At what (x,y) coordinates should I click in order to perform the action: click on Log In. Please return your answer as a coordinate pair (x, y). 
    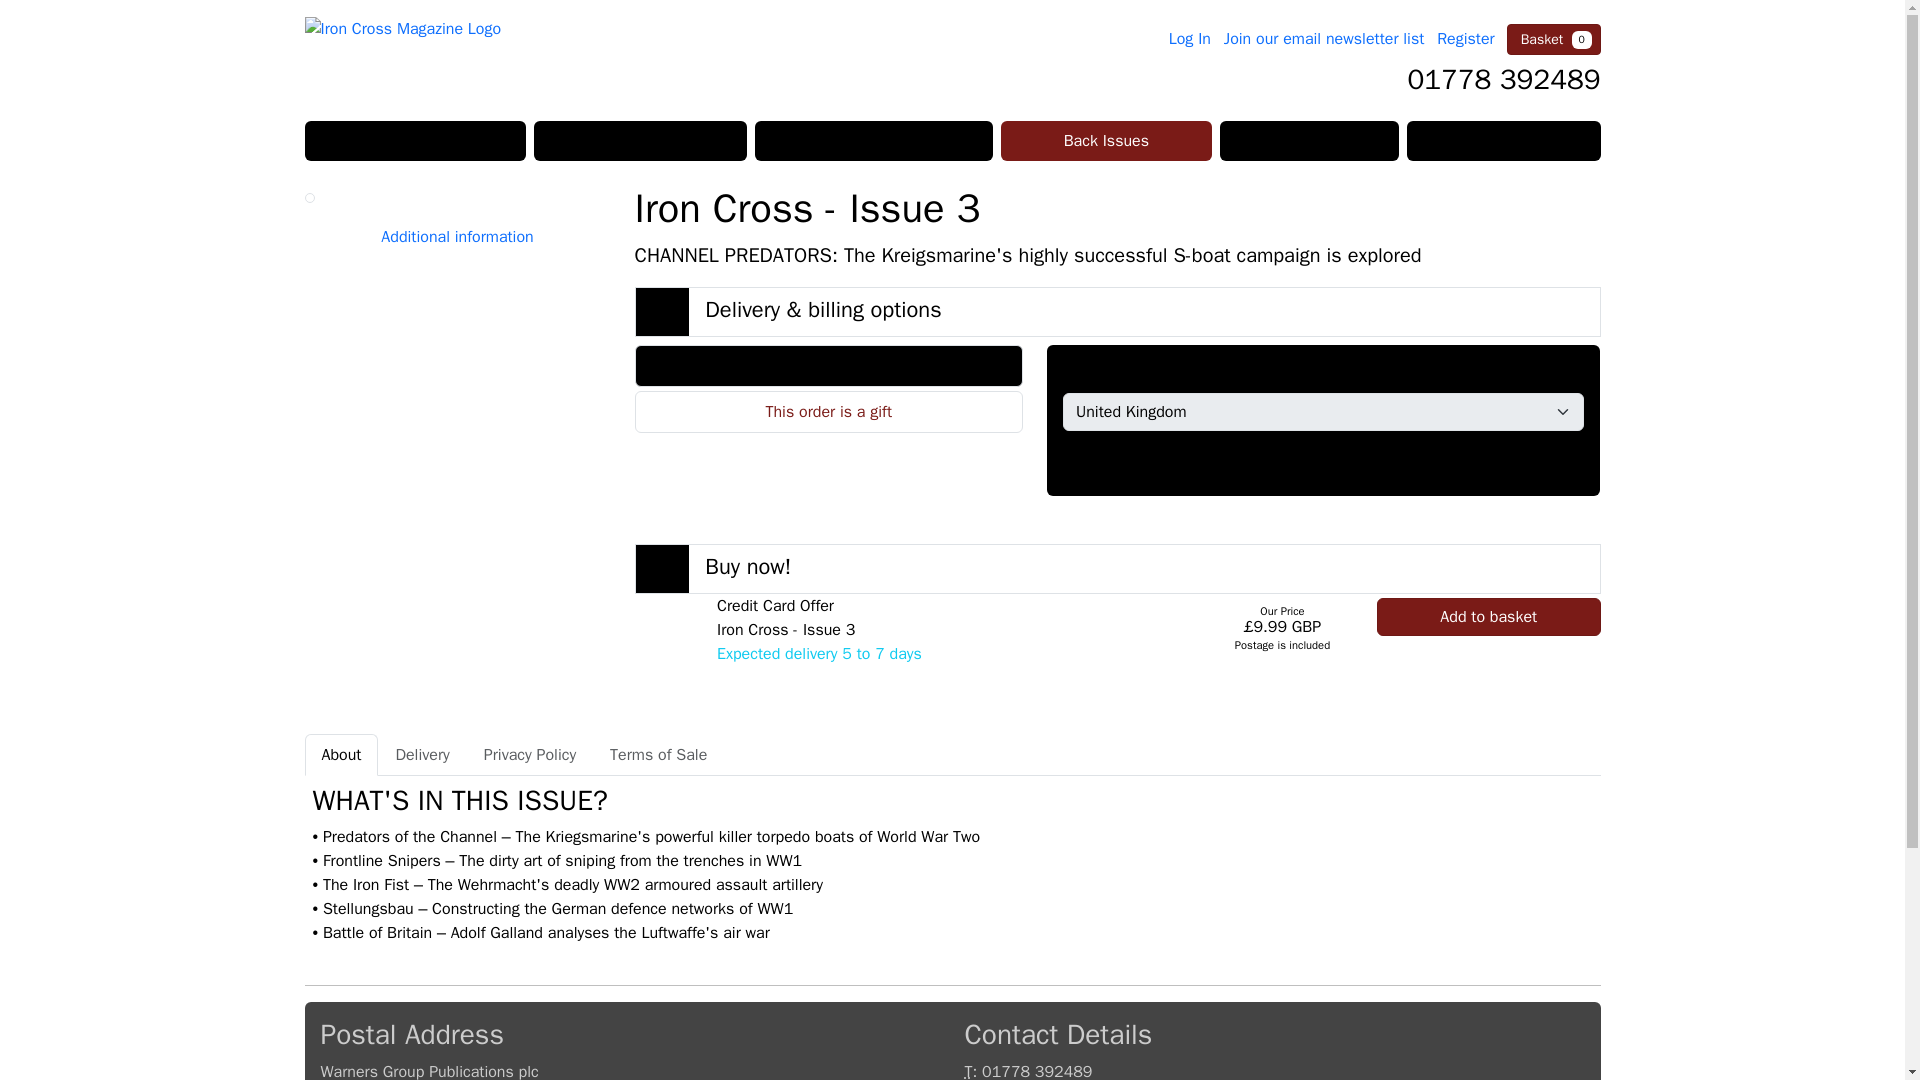
    Looking at the image, I should click on (1190, 38).